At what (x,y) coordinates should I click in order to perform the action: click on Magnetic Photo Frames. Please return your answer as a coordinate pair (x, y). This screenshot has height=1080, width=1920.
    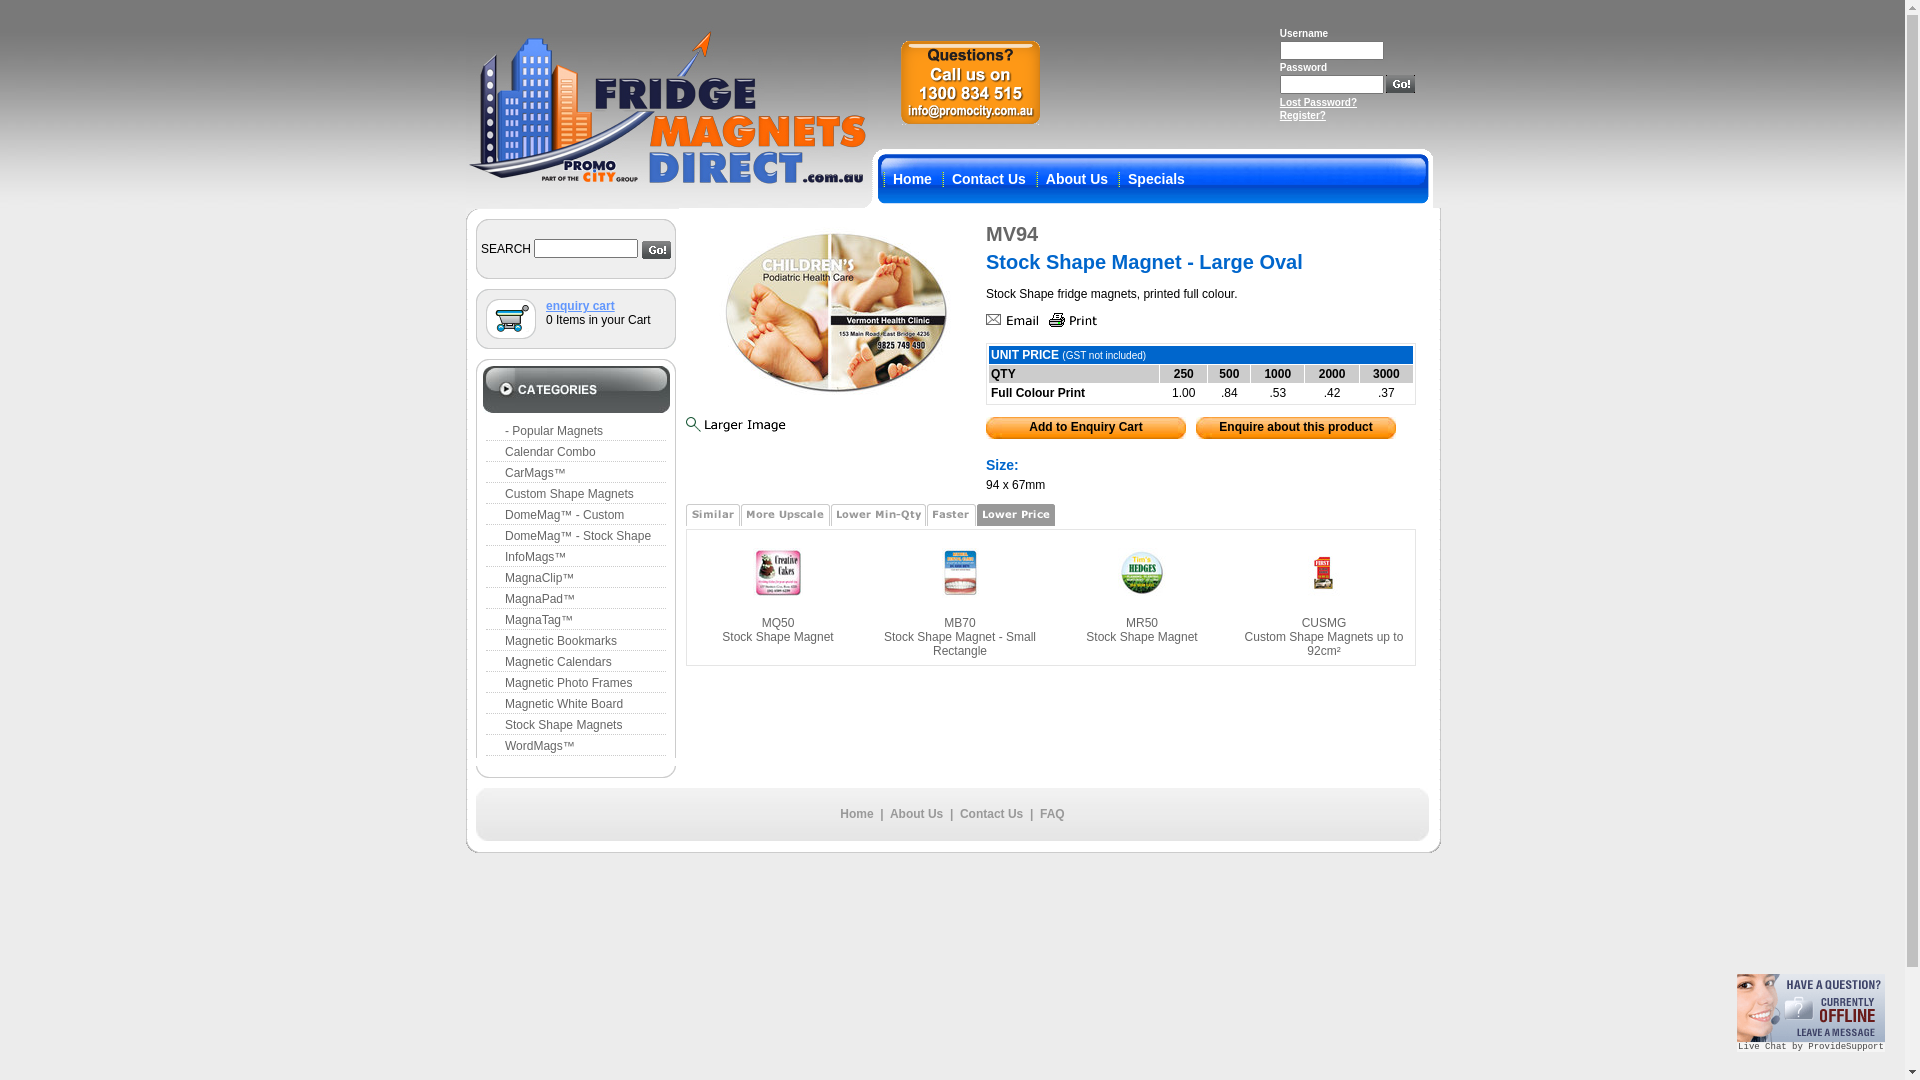
    Looking at the image, I should click on (576, 684).